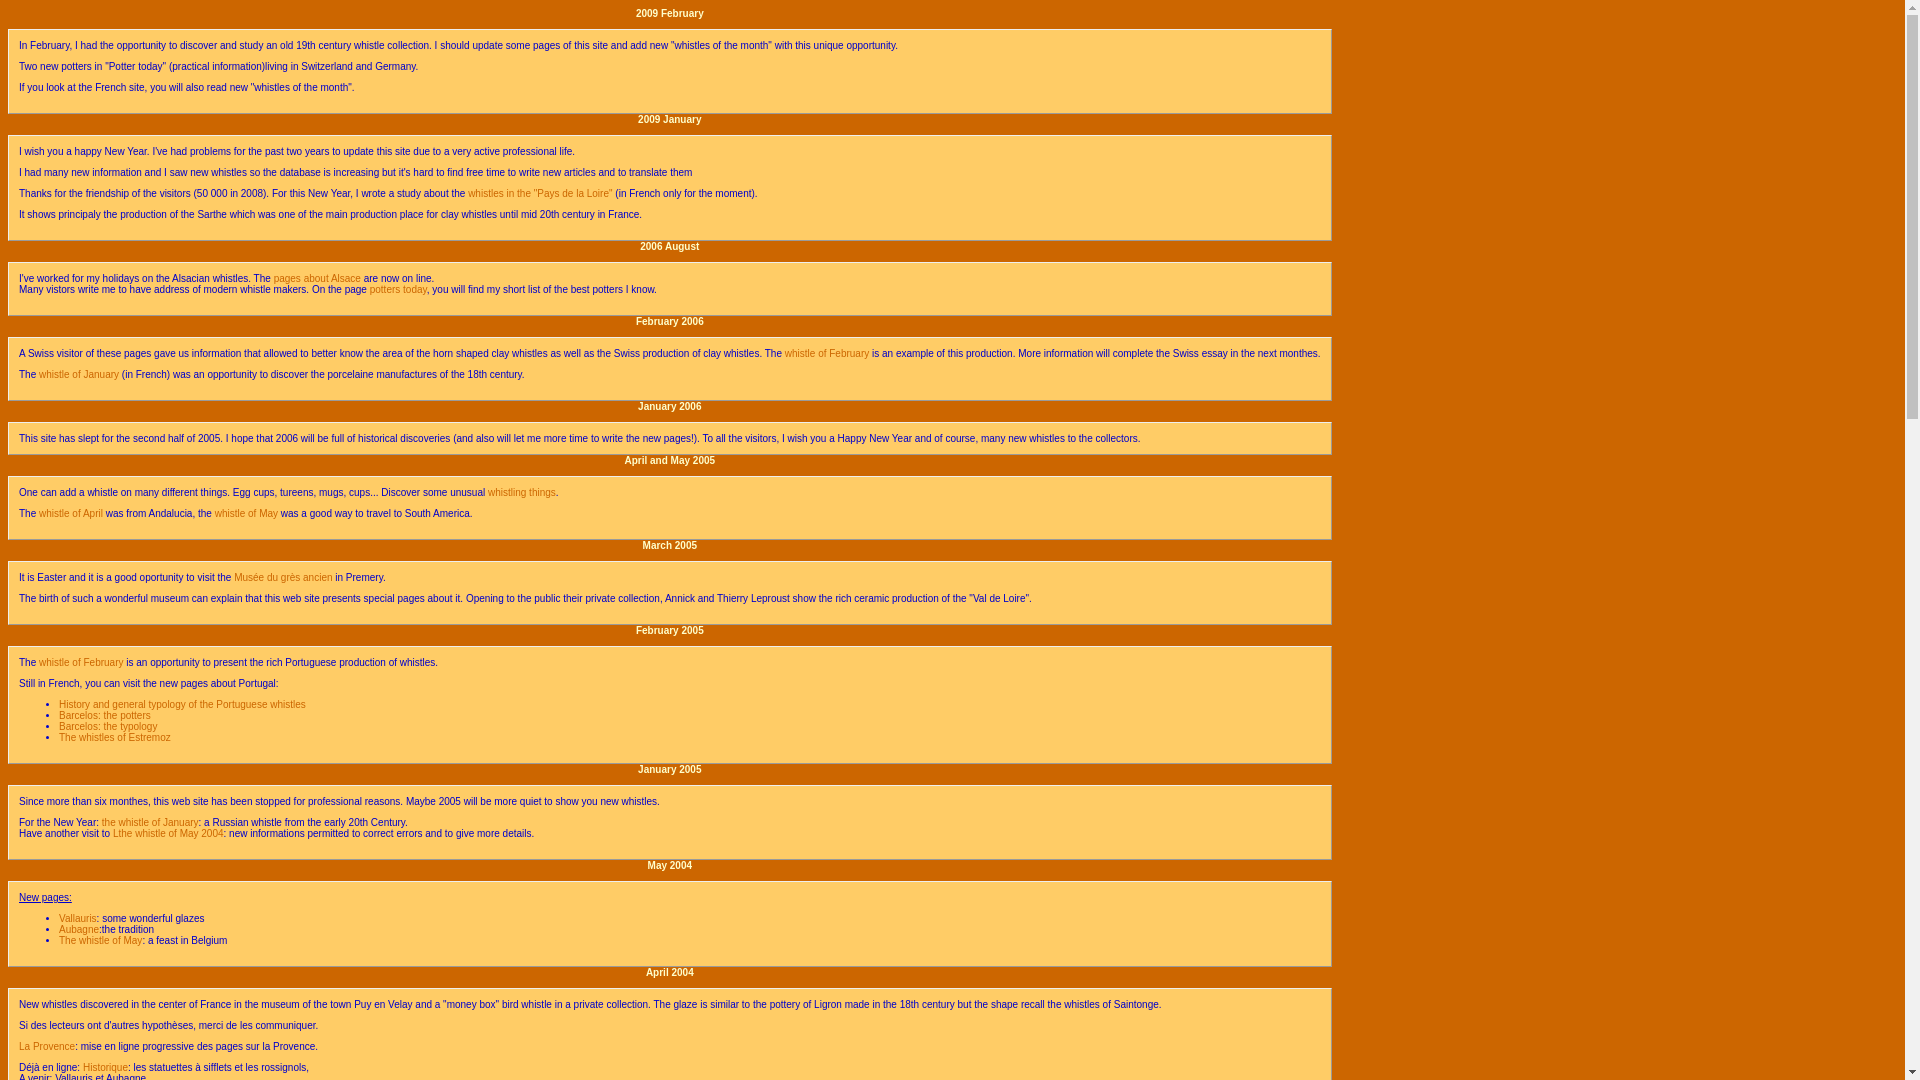  I want to click on La Provence, so click(46, 1046).